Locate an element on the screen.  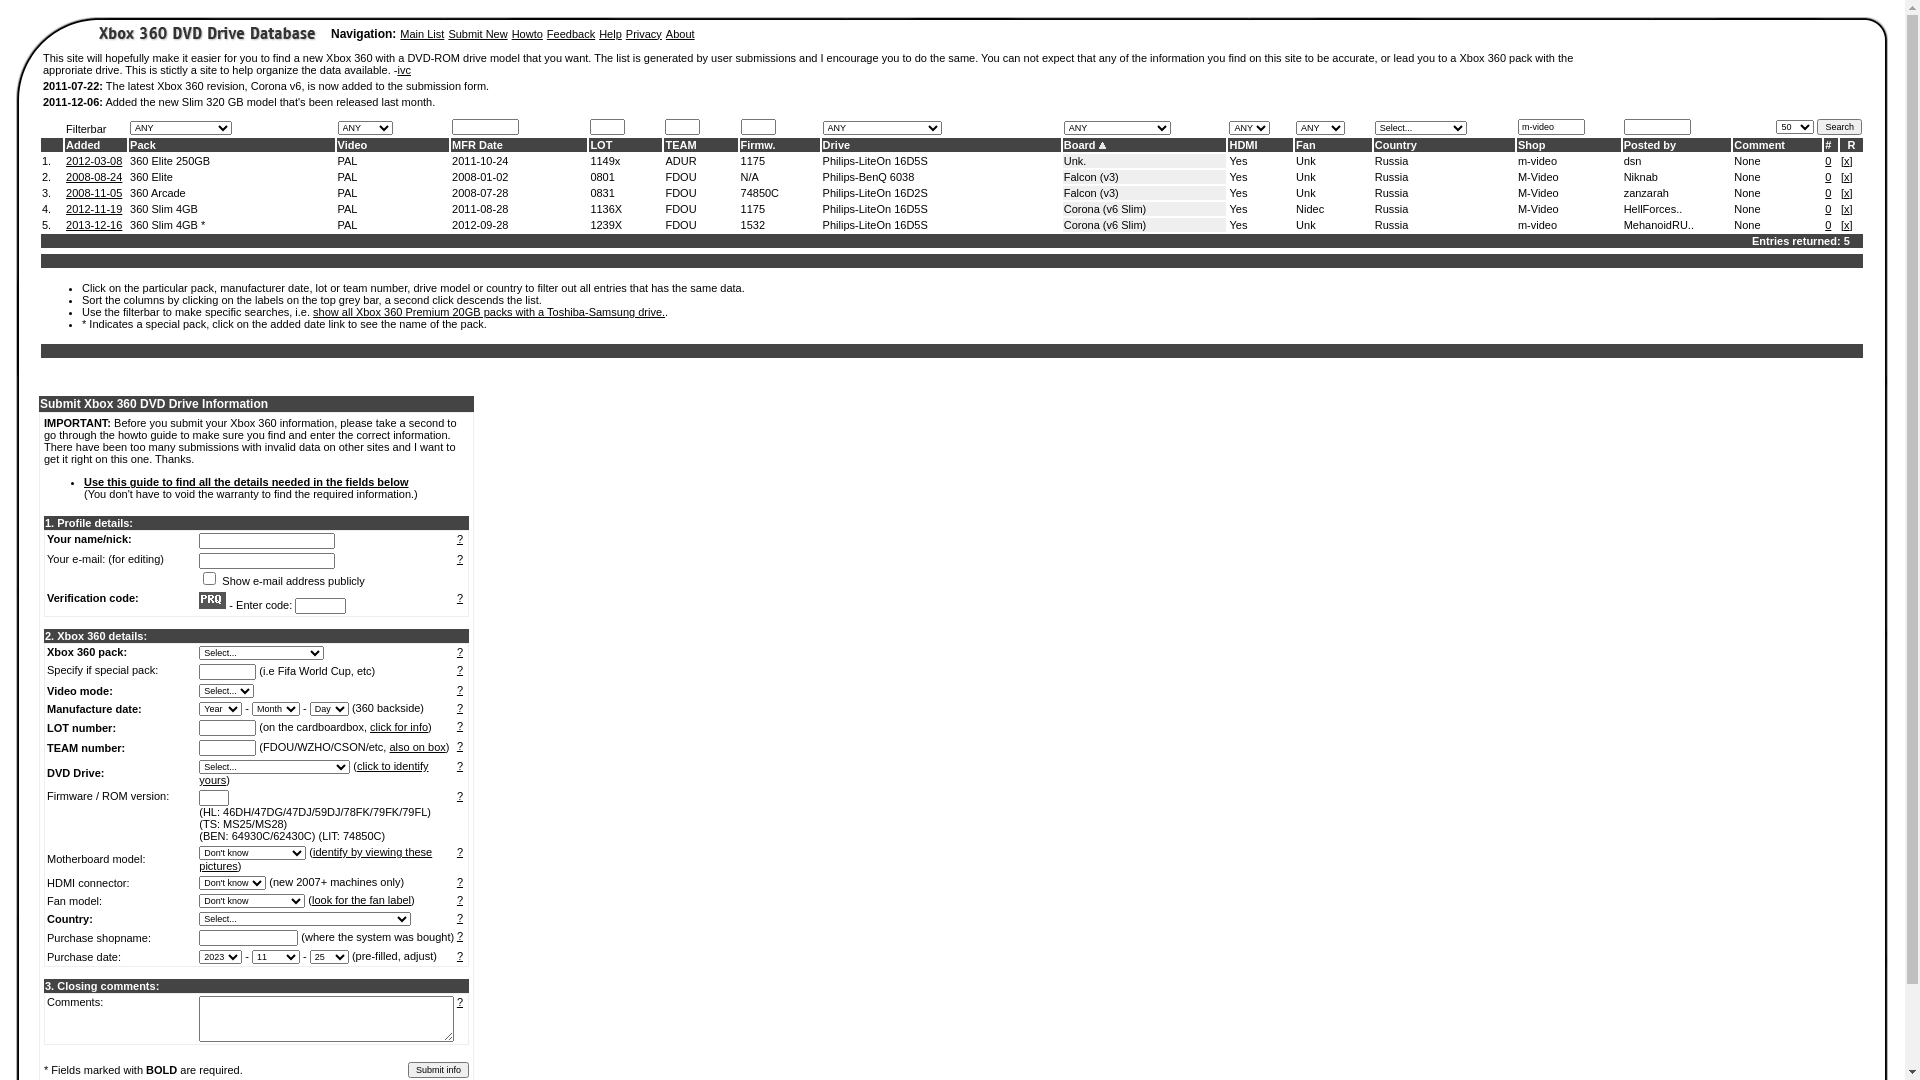
ivc is located at coordinates (404, 70).